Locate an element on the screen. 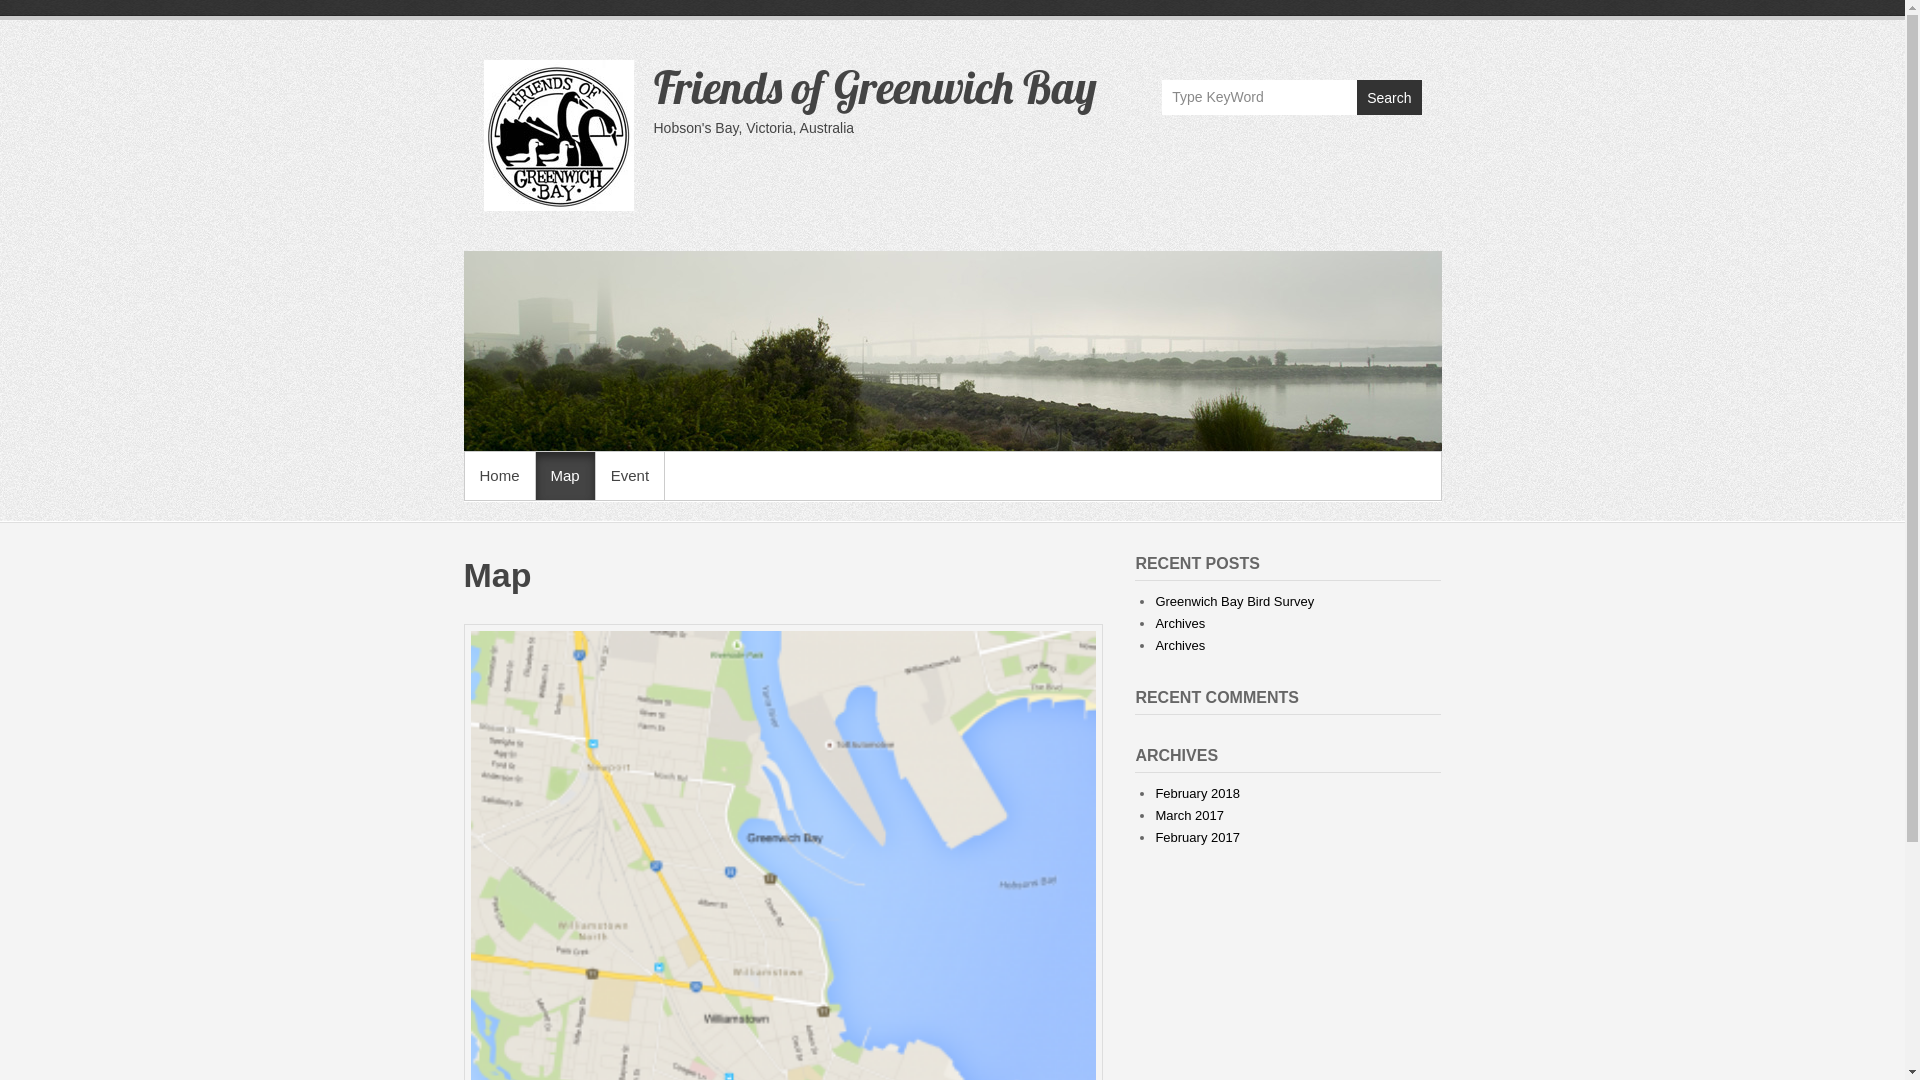 This screenshot has width=1920, height=1080. Skip to content is located at coordinates (0, 0).